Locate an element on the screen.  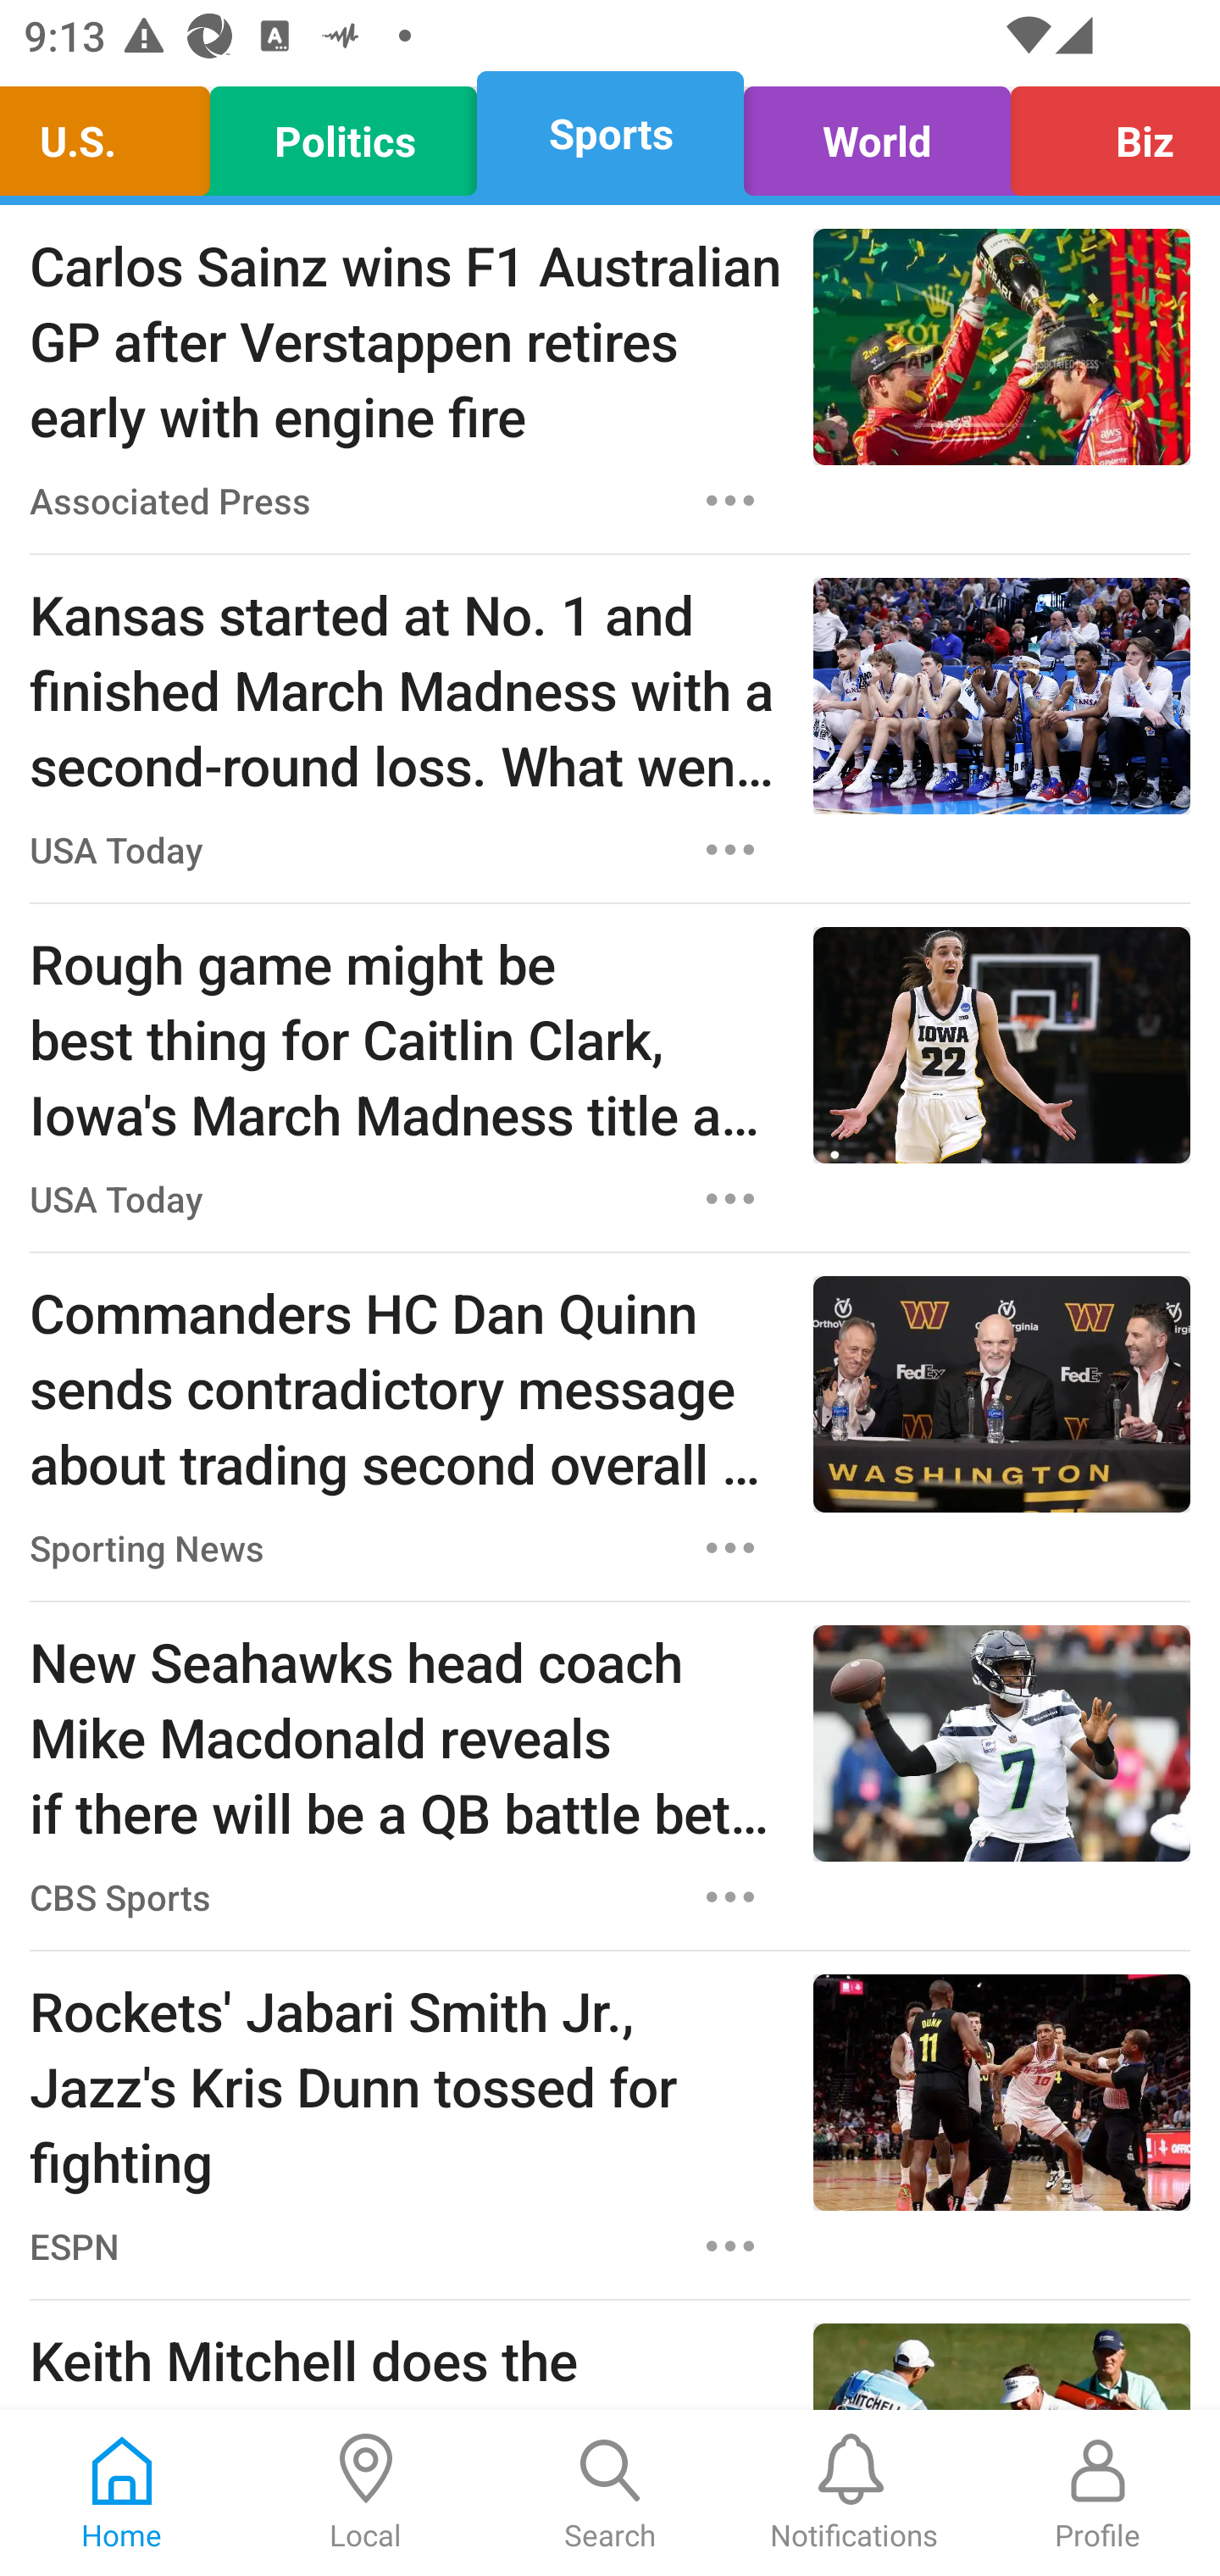
Options is located at coordinates (730, 2246).